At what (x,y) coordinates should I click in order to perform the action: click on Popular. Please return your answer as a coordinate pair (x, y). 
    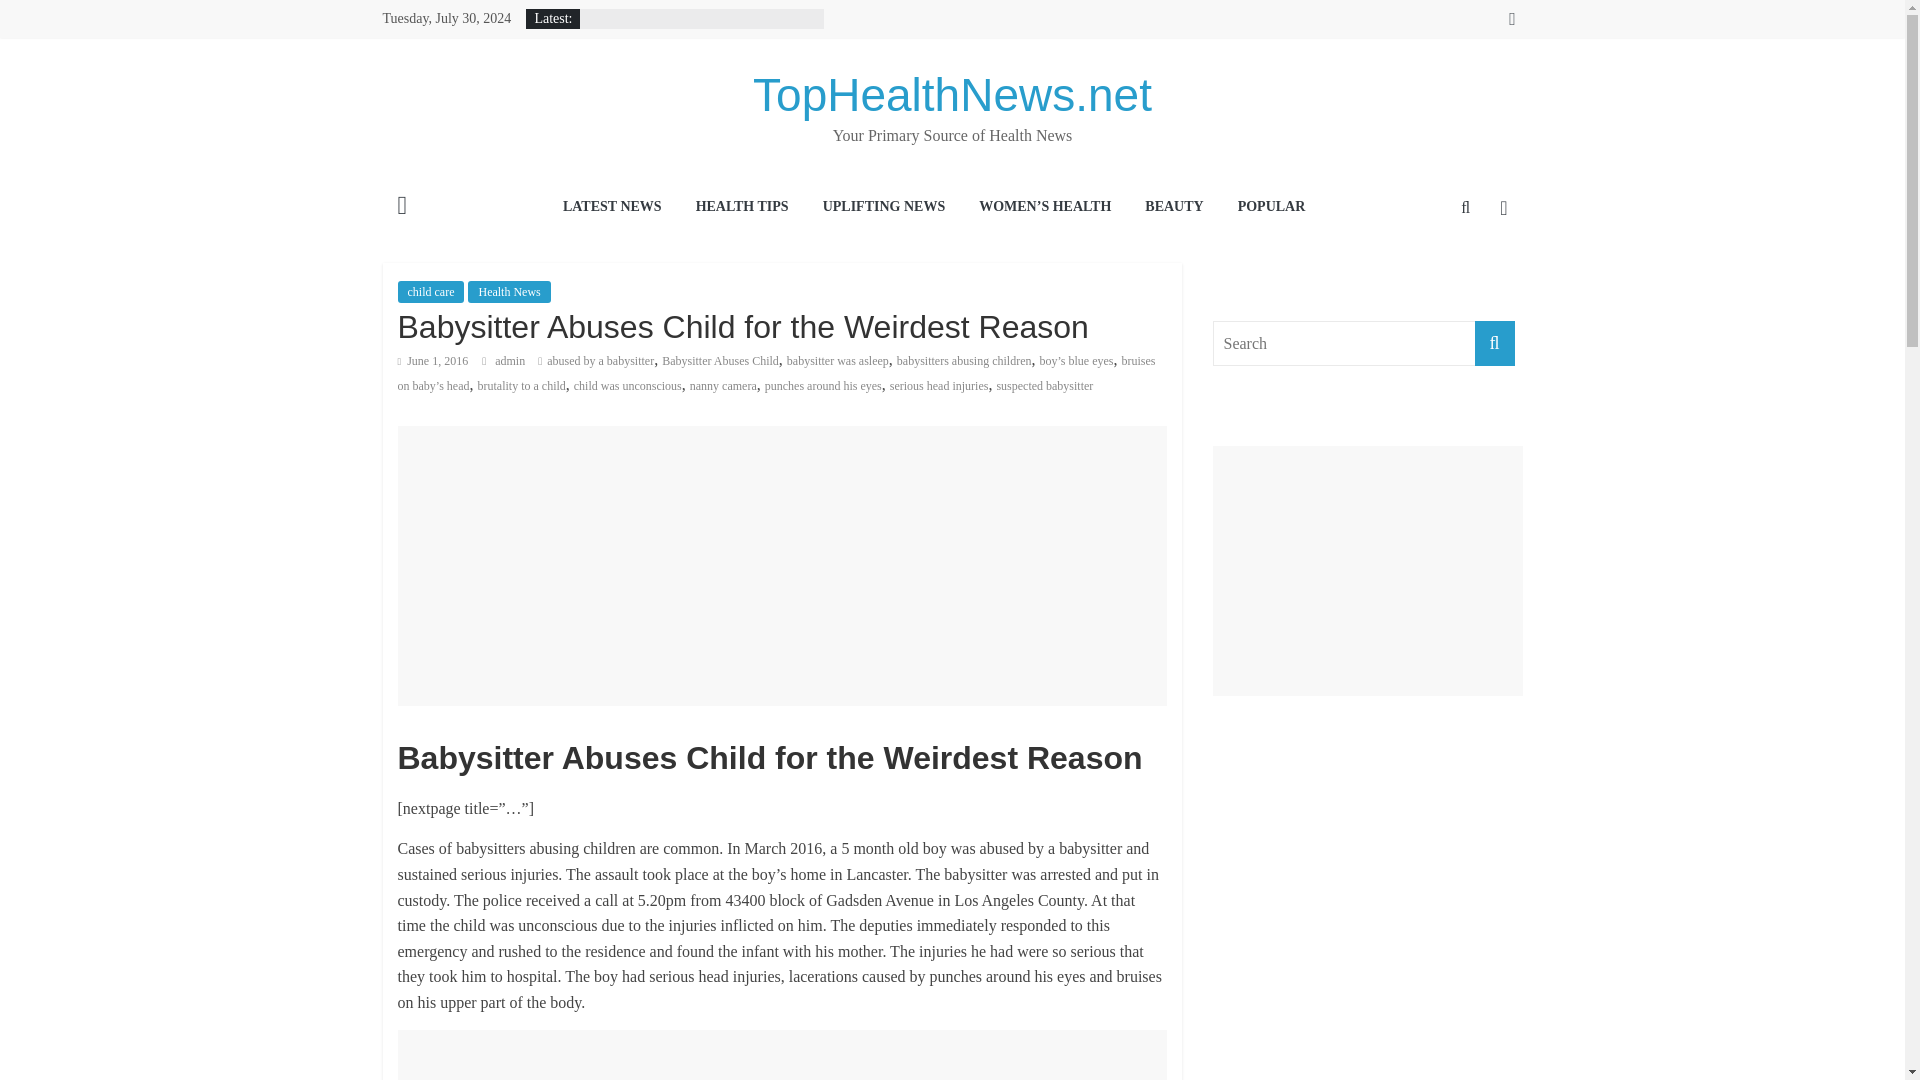
    Looking at the image, I should click on (1272, 208).